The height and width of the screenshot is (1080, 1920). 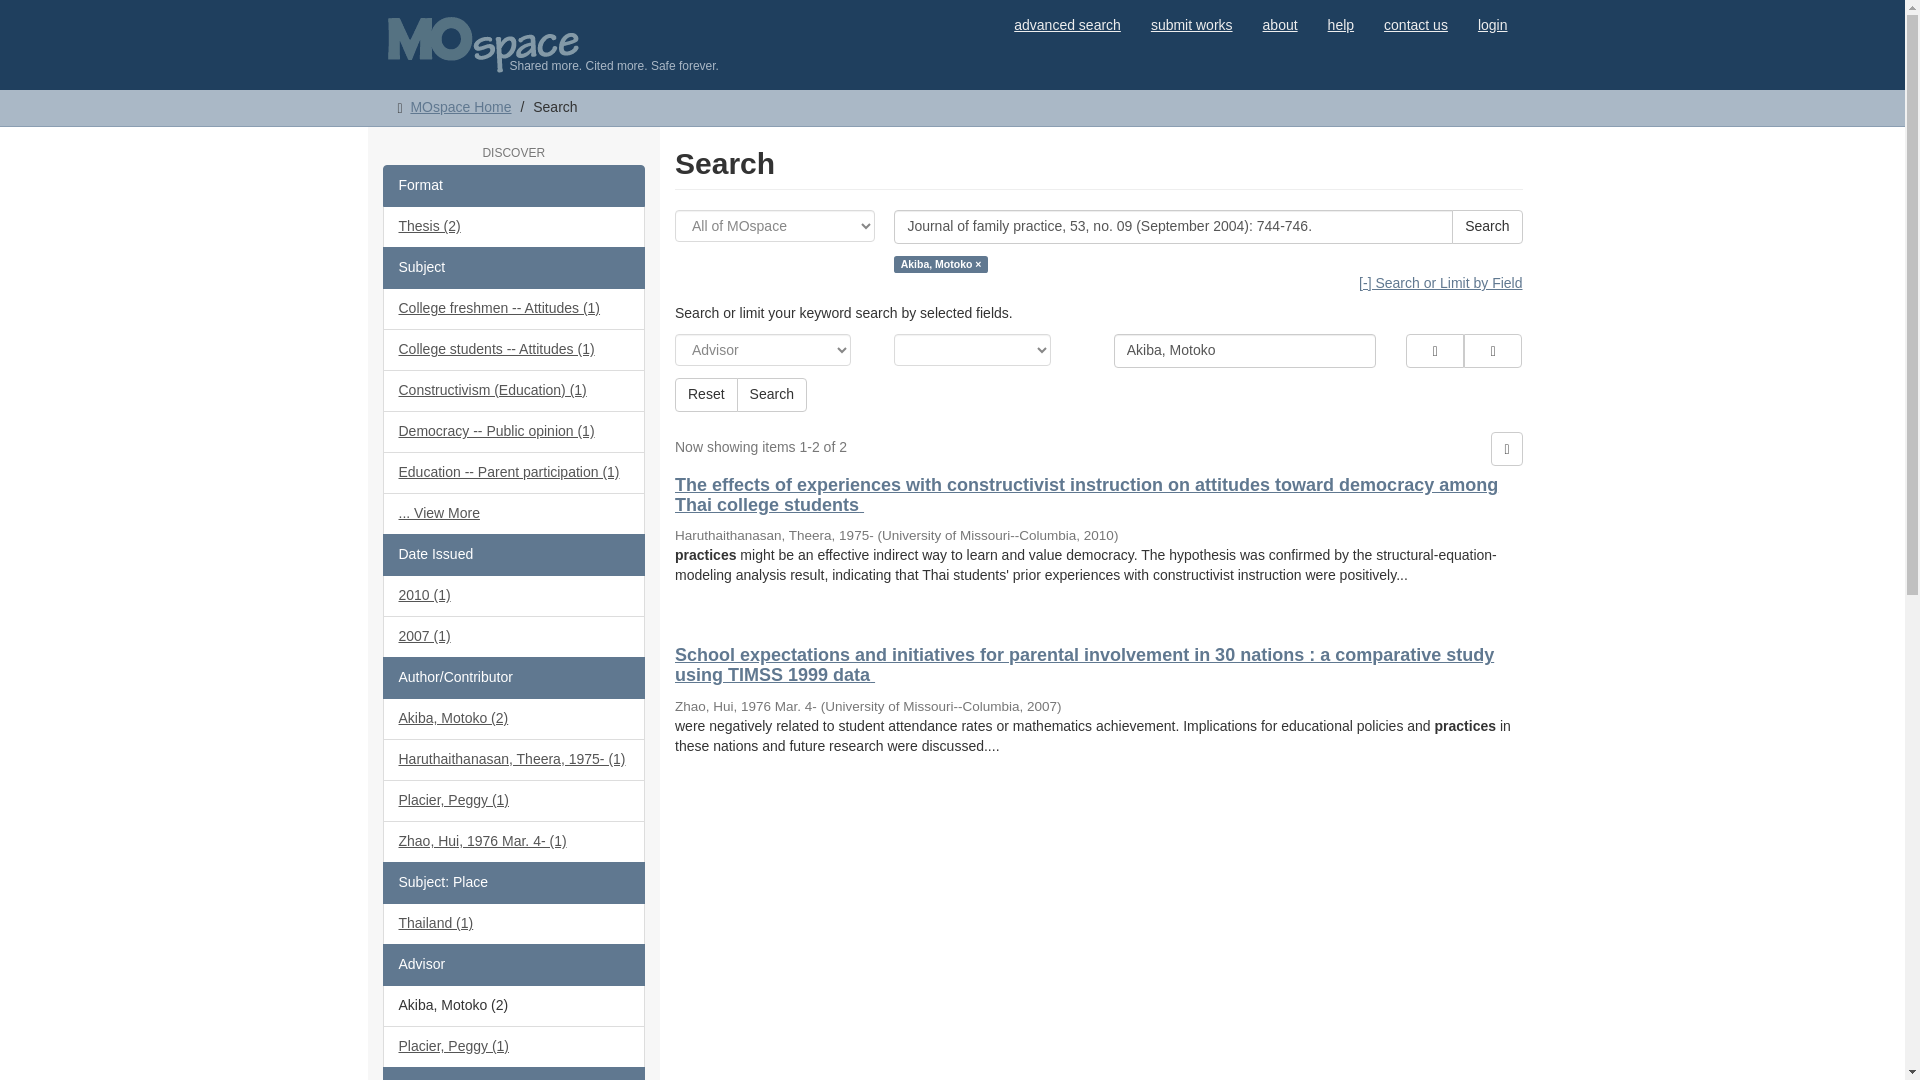 What do you see at coordinates (1192, 24) in the screenshot?
I see `submit works` at bounding box center [1192, 24].